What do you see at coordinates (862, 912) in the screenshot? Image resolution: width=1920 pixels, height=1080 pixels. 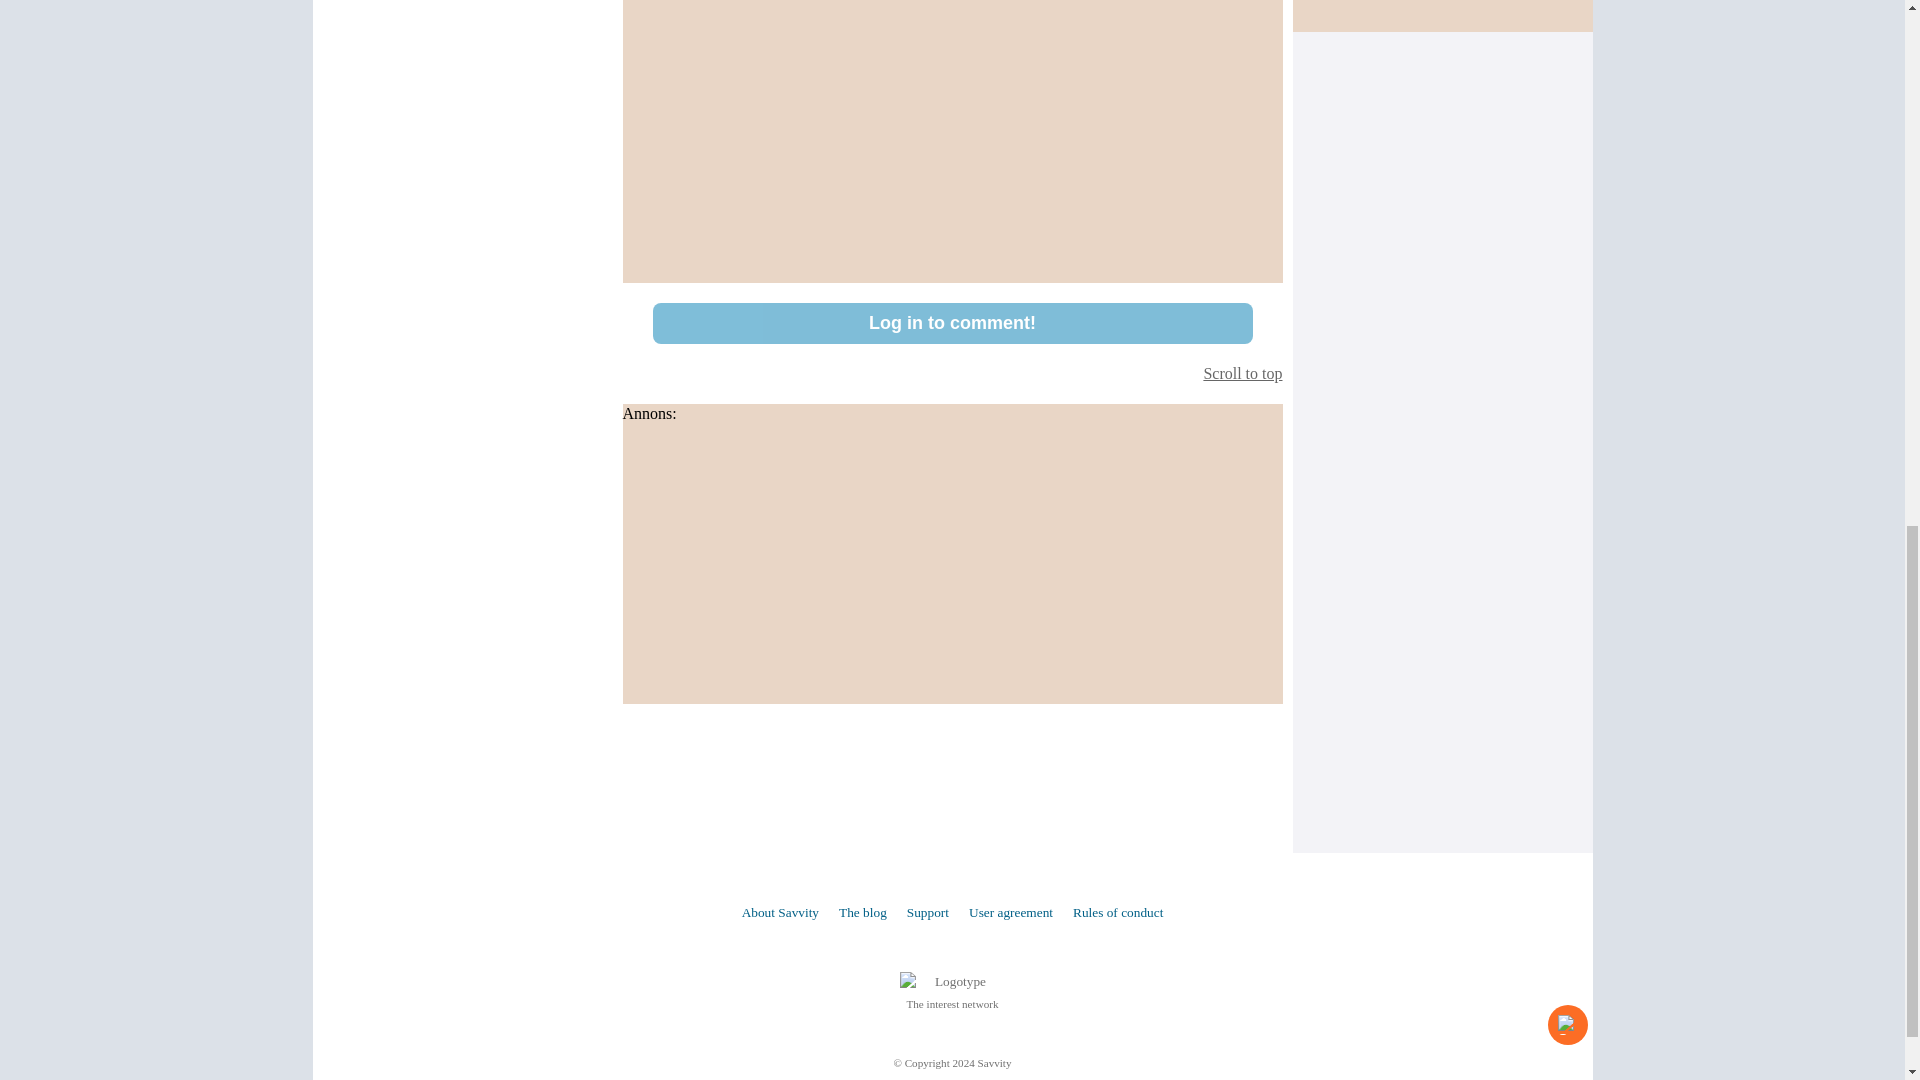 I see `The blog` at bounding box center [862, 912].